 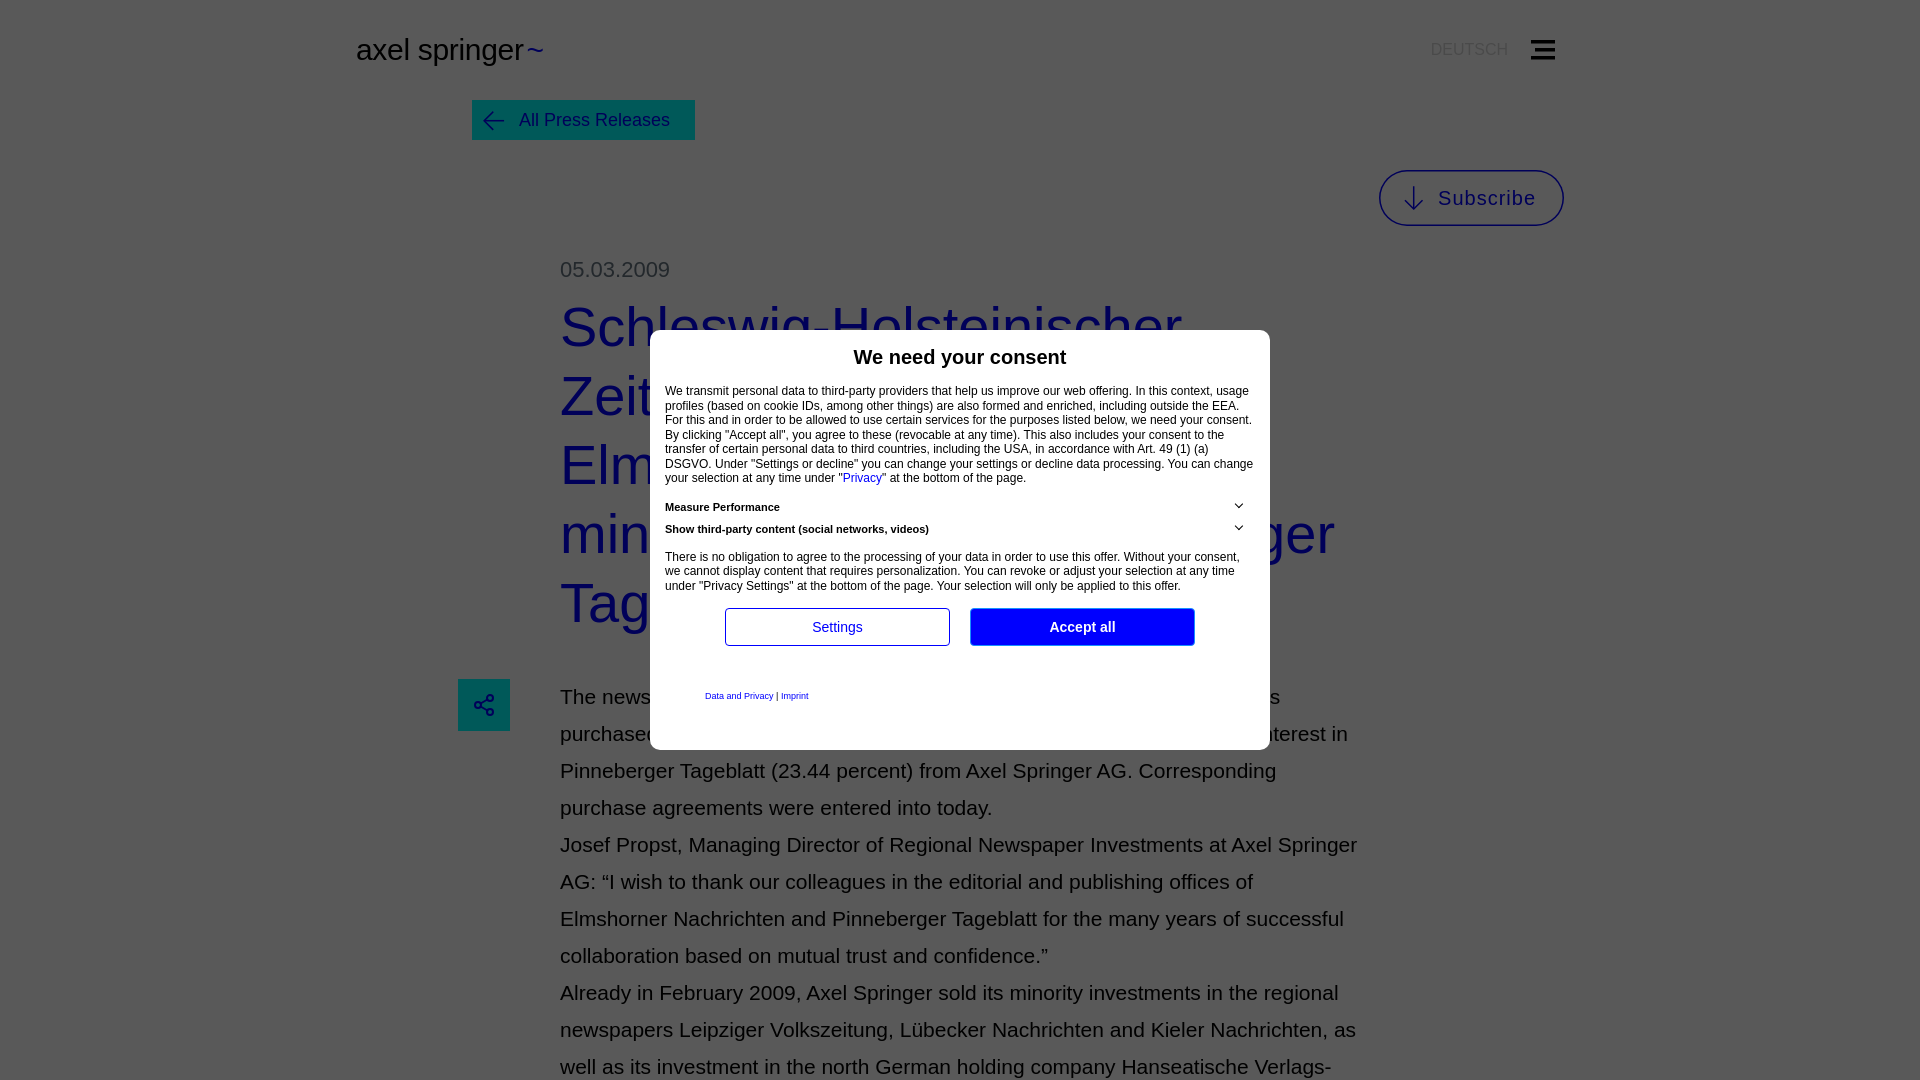 I want to click on Home, so click(x=464, y=50).